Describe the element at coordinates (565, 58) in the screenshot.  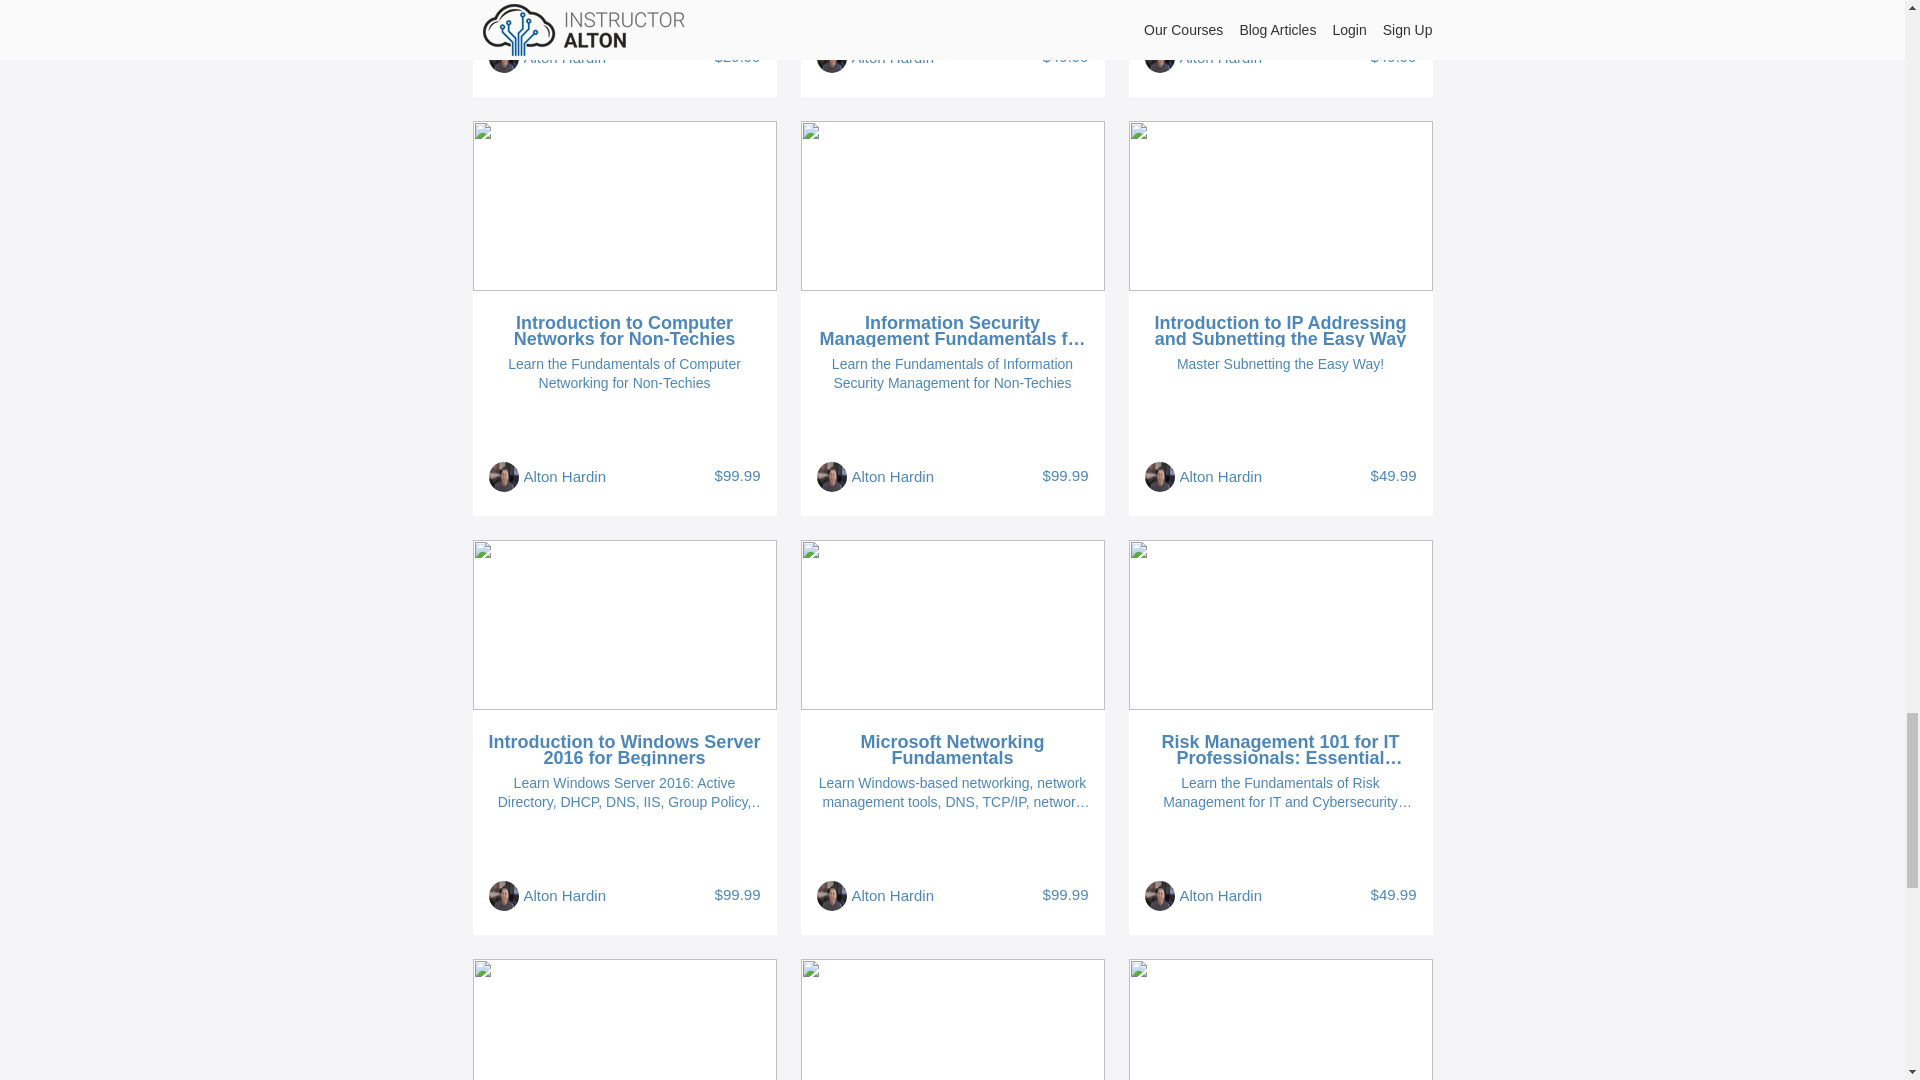
I see `Alton Hardin` at that location.